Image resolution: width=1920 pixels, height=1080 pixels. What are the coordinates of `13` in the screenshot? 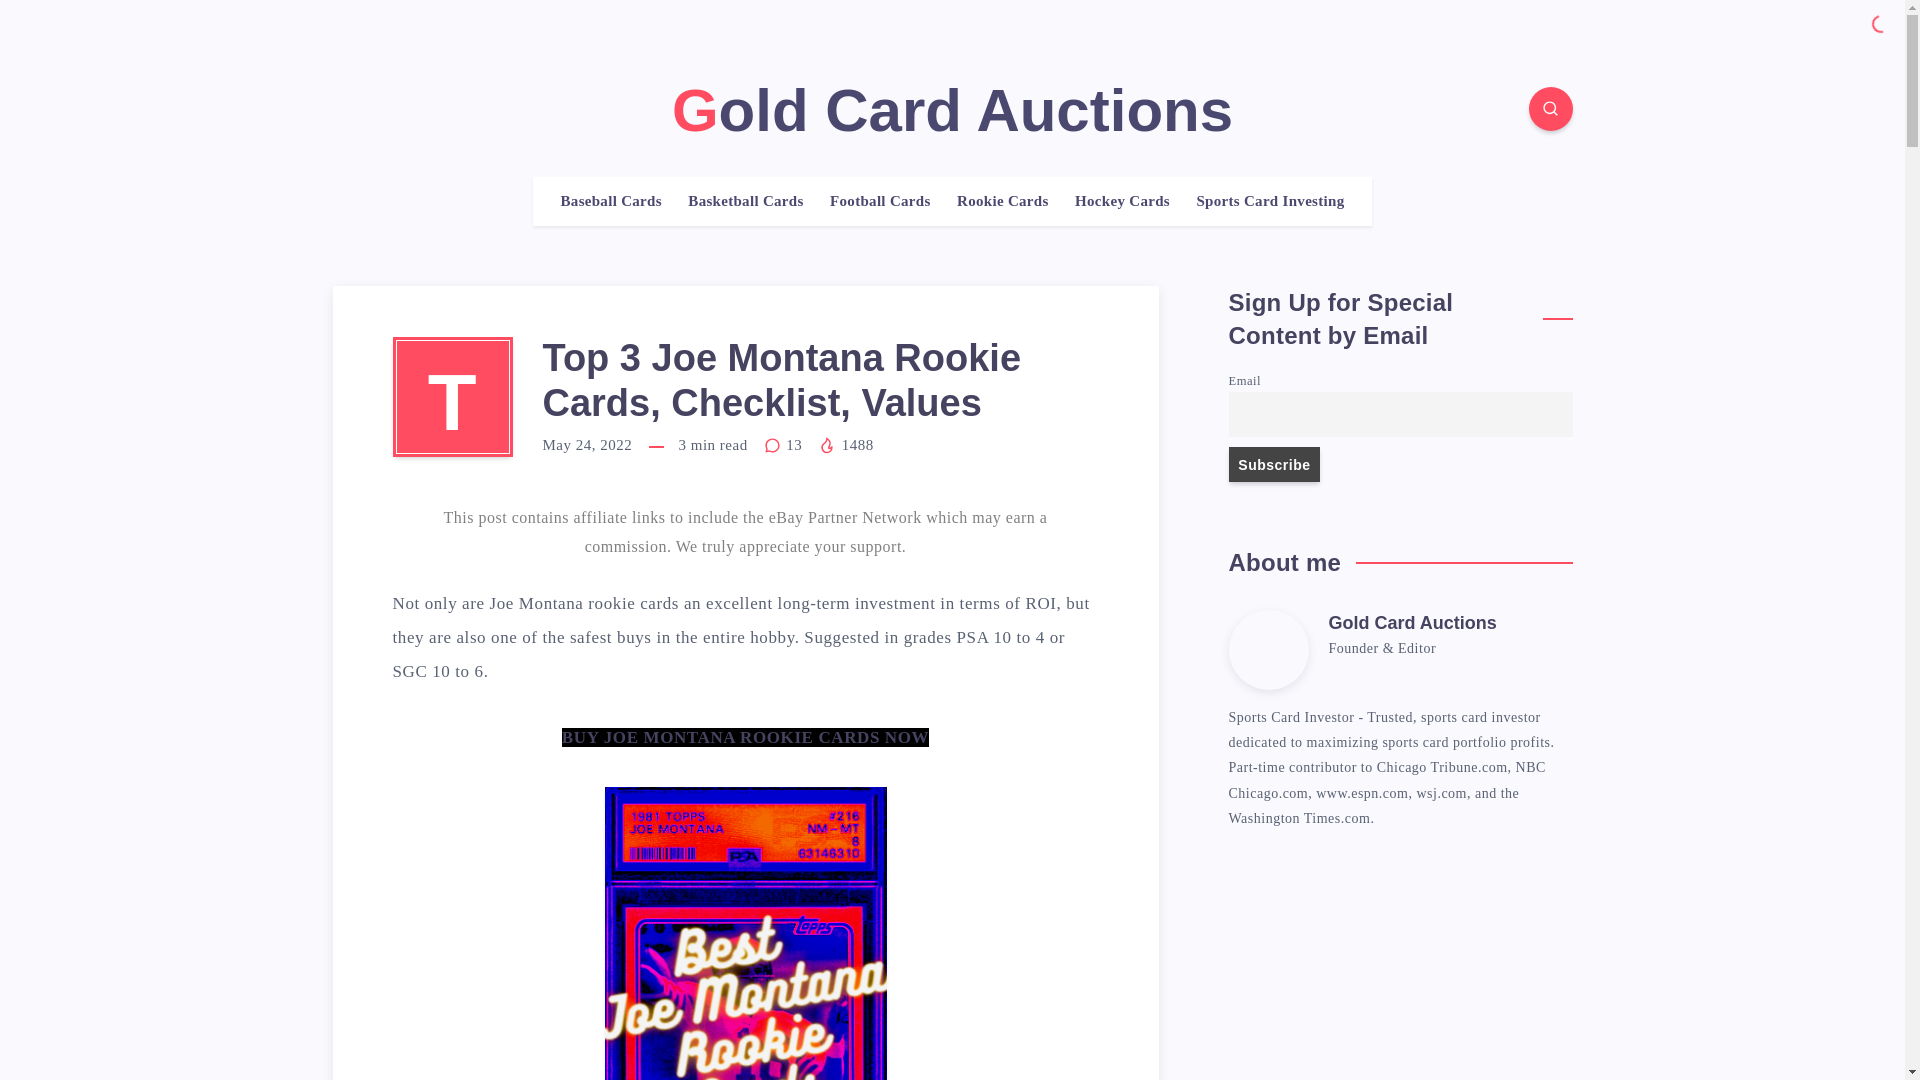 It's located at (785, 444).